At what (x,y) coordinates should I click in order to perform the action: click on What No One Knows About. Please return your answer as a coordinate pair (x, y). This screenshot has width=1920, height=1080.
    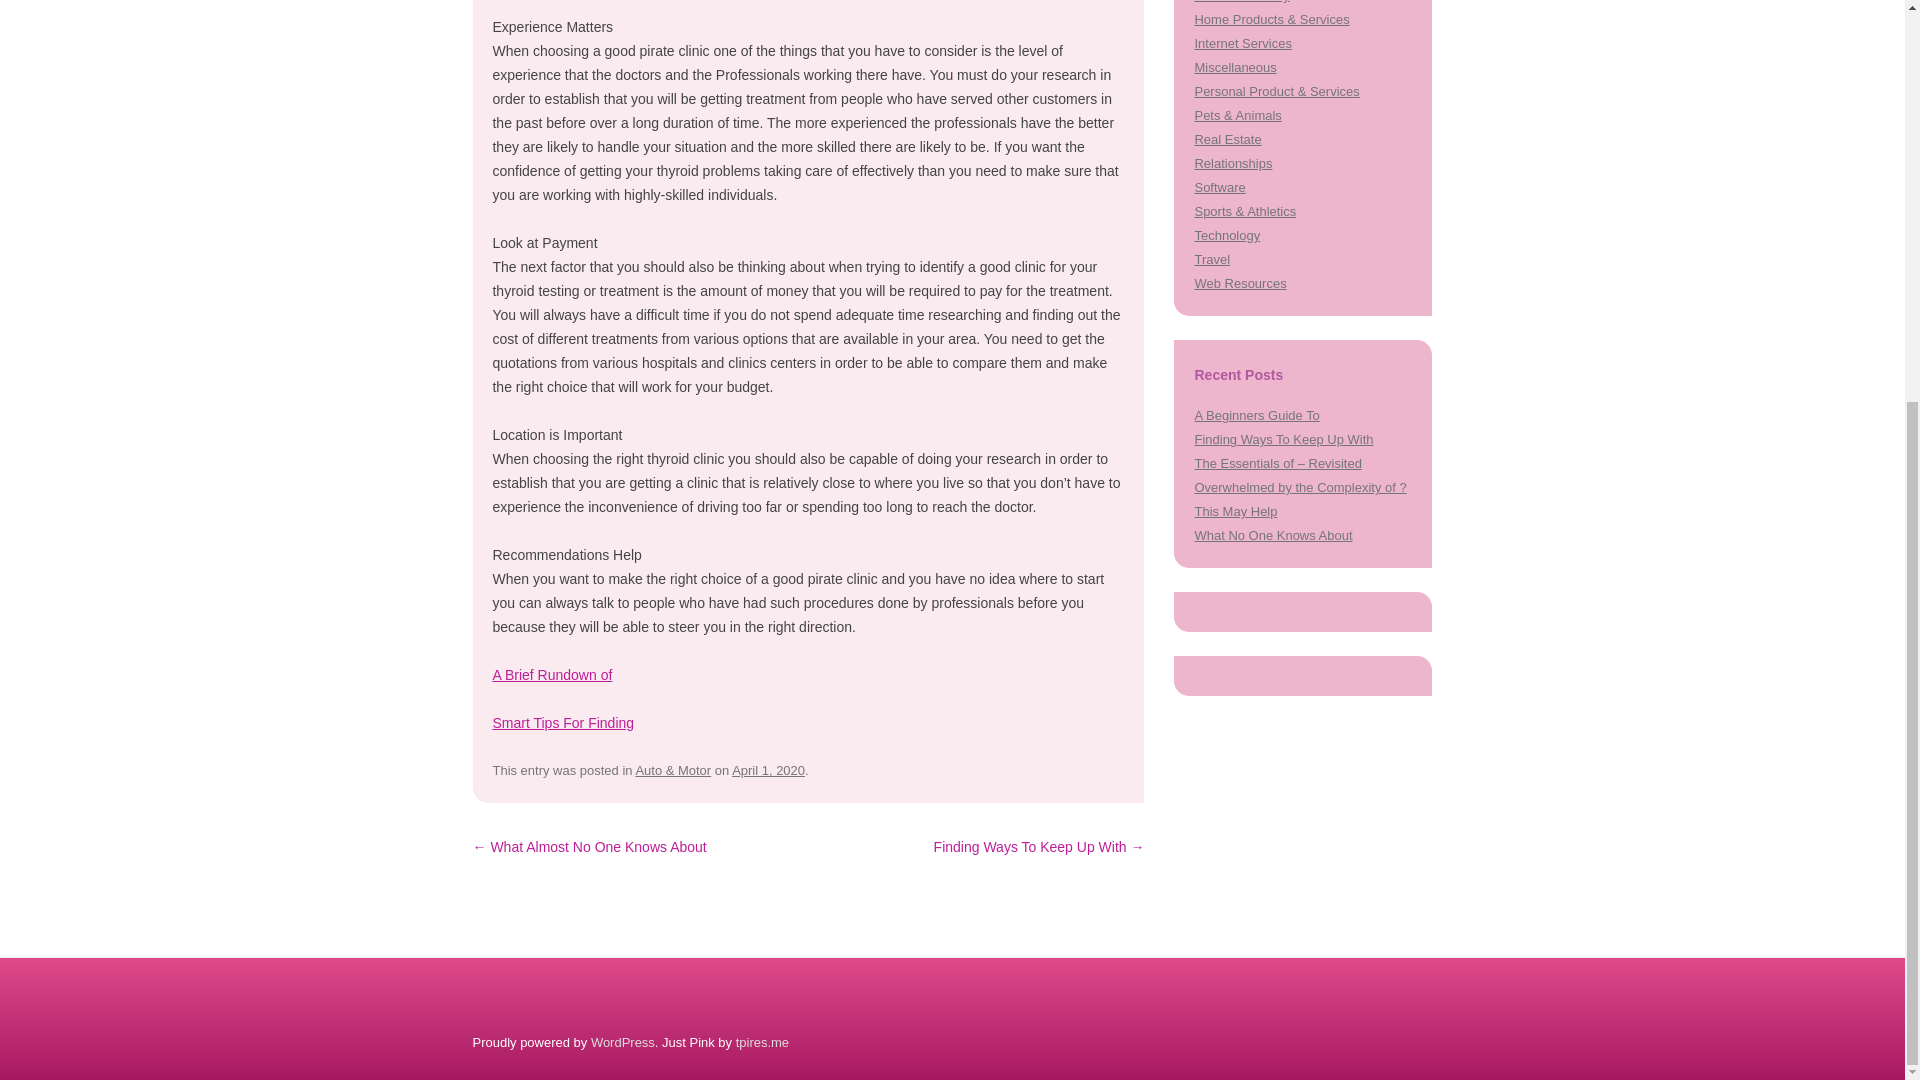
    Looking at the image, I should click on (1272, 536).